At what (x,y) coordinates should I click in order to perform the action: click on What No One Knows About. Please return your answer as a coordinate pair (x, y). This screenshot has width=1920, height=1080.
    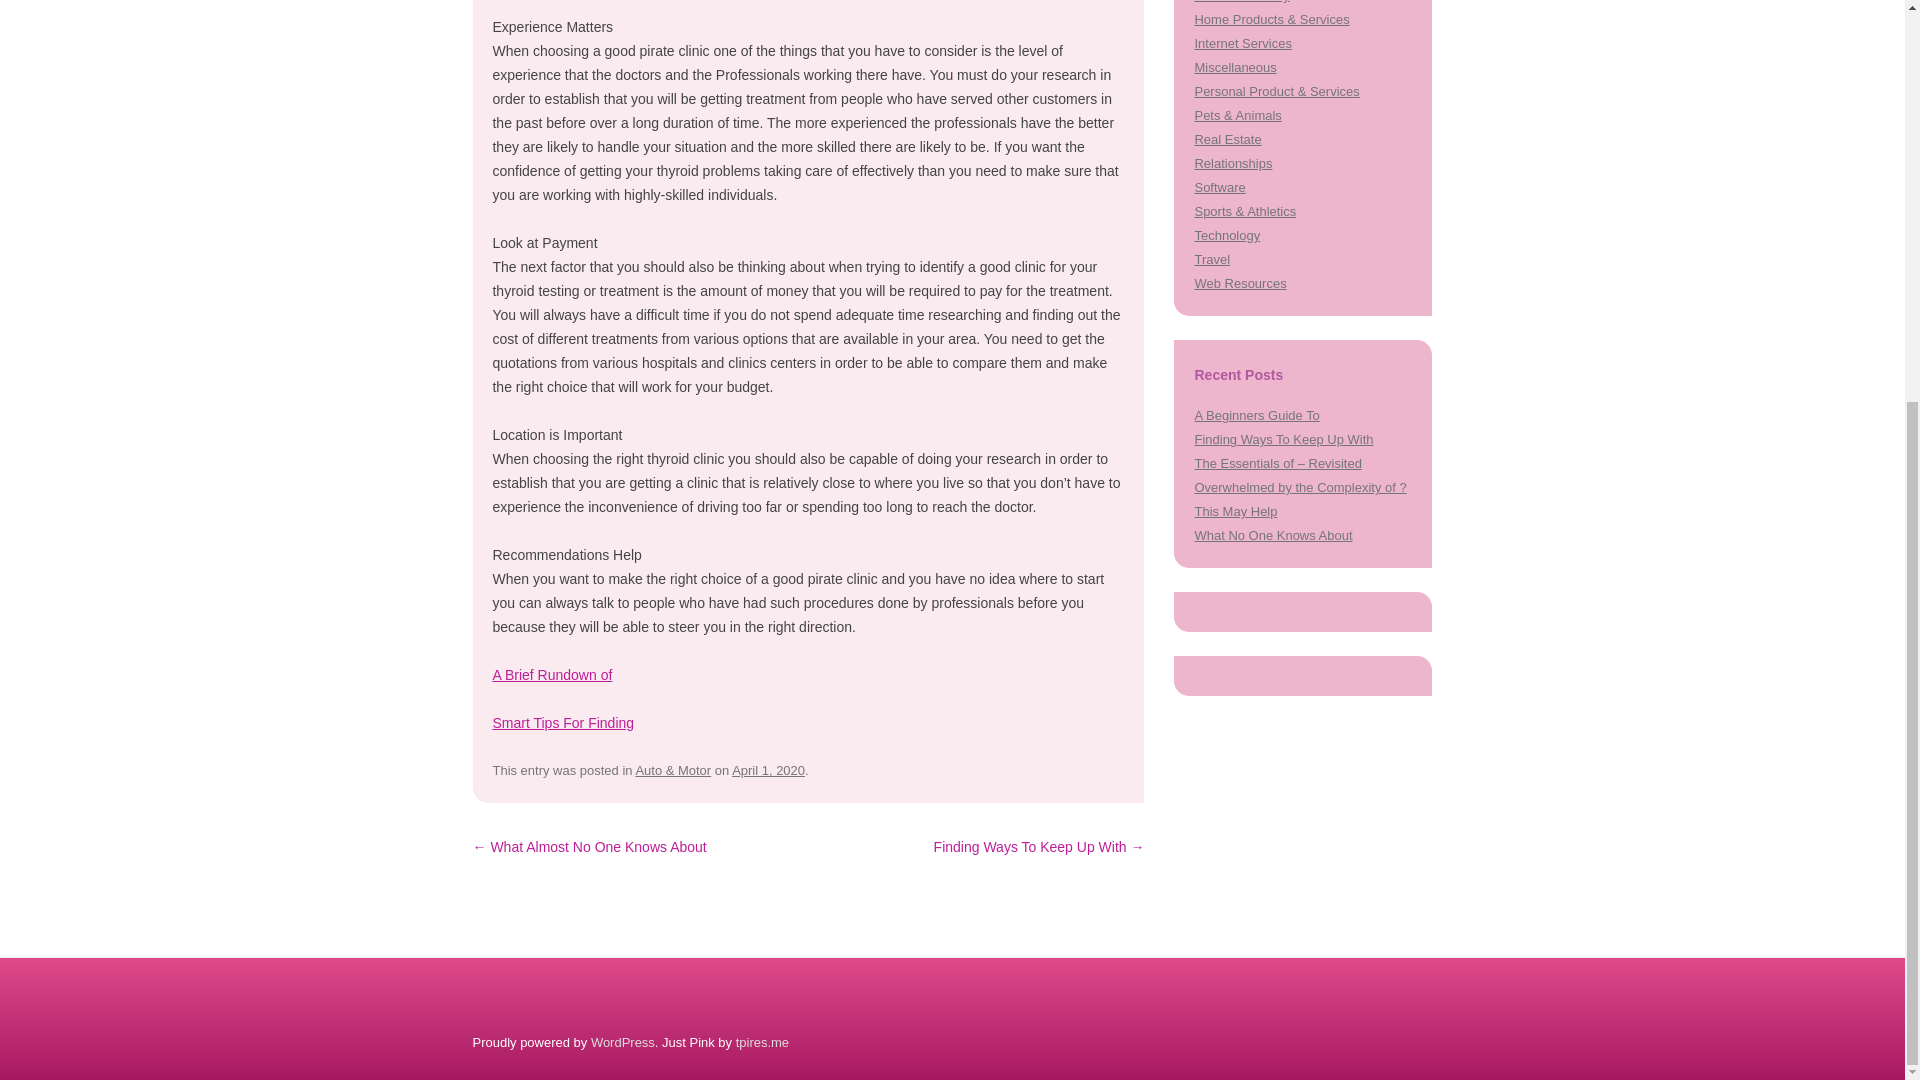
    Looking at the image, I should click on (1272, 536).